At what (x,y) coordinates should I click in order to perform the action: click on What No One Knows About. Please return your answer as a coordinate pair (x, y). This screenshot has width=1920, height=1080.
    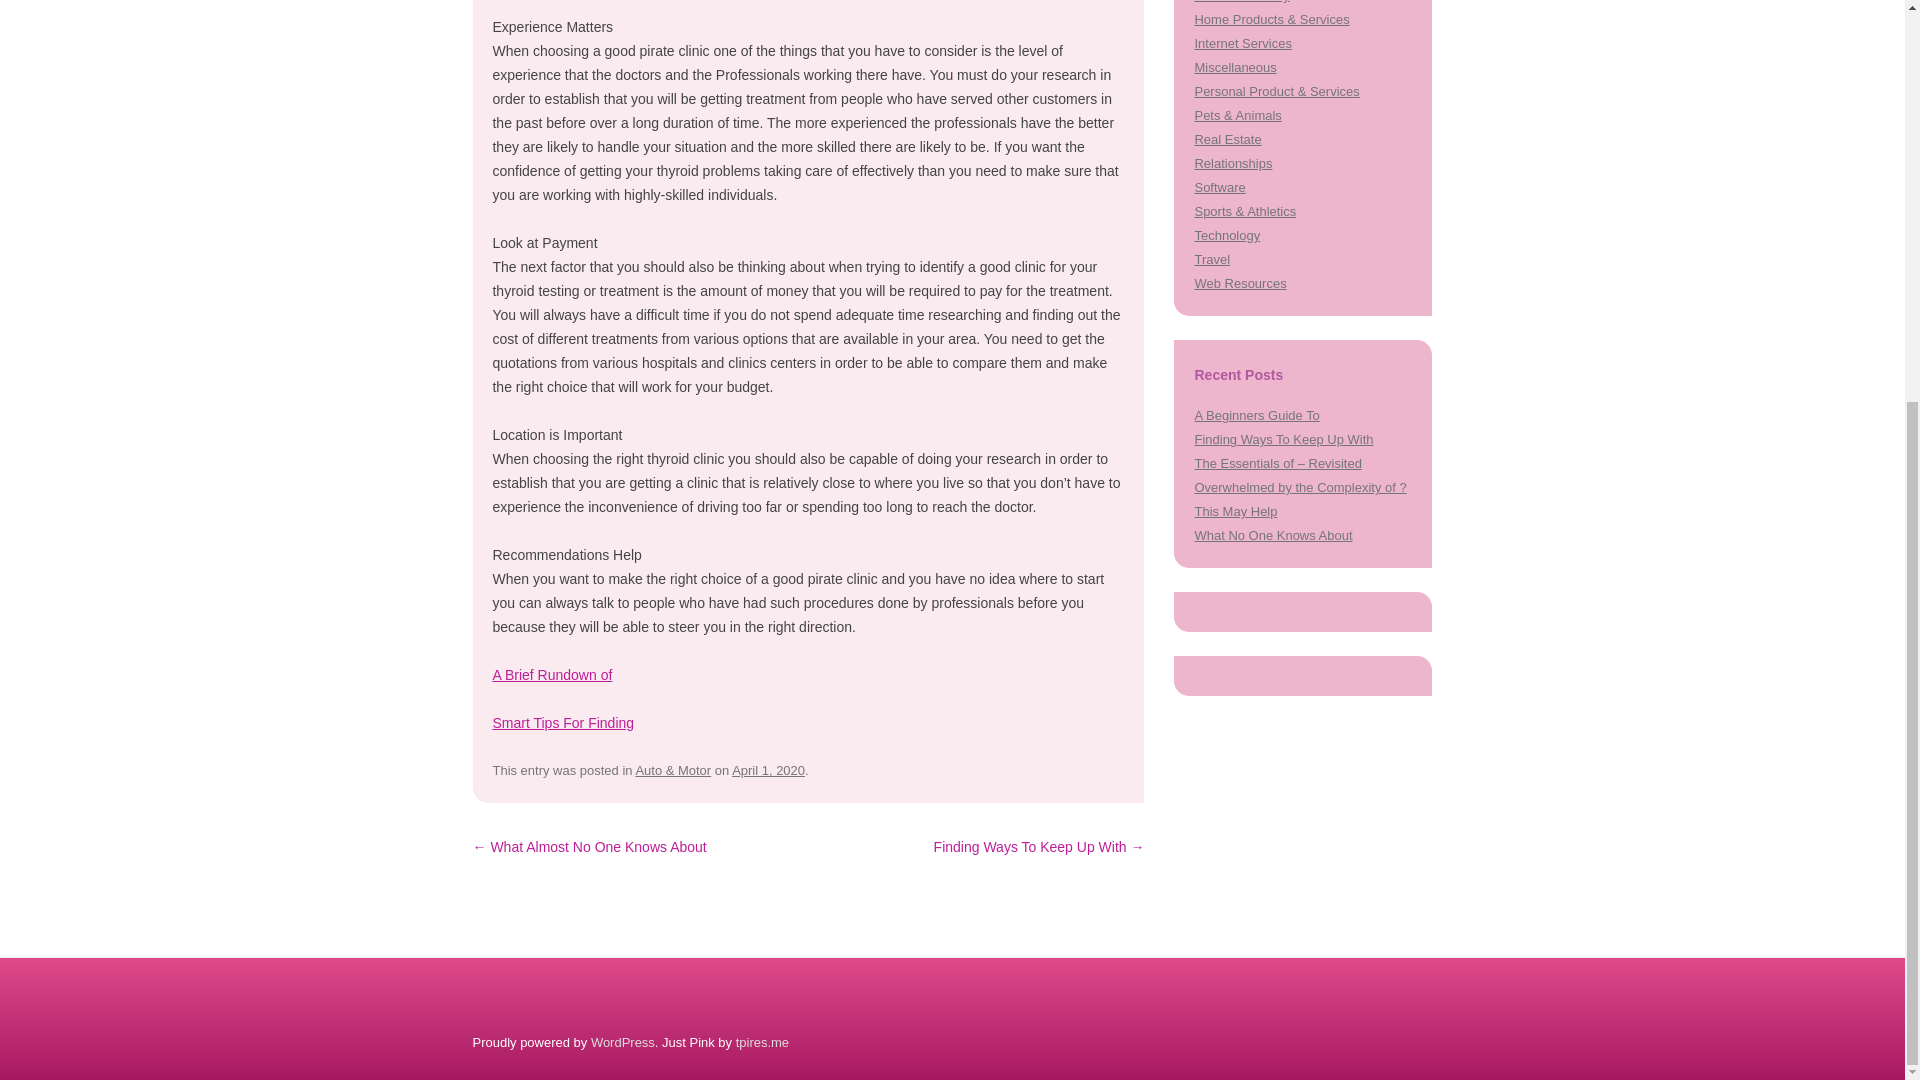
    Looking at the image, I should click on (1272, 536).